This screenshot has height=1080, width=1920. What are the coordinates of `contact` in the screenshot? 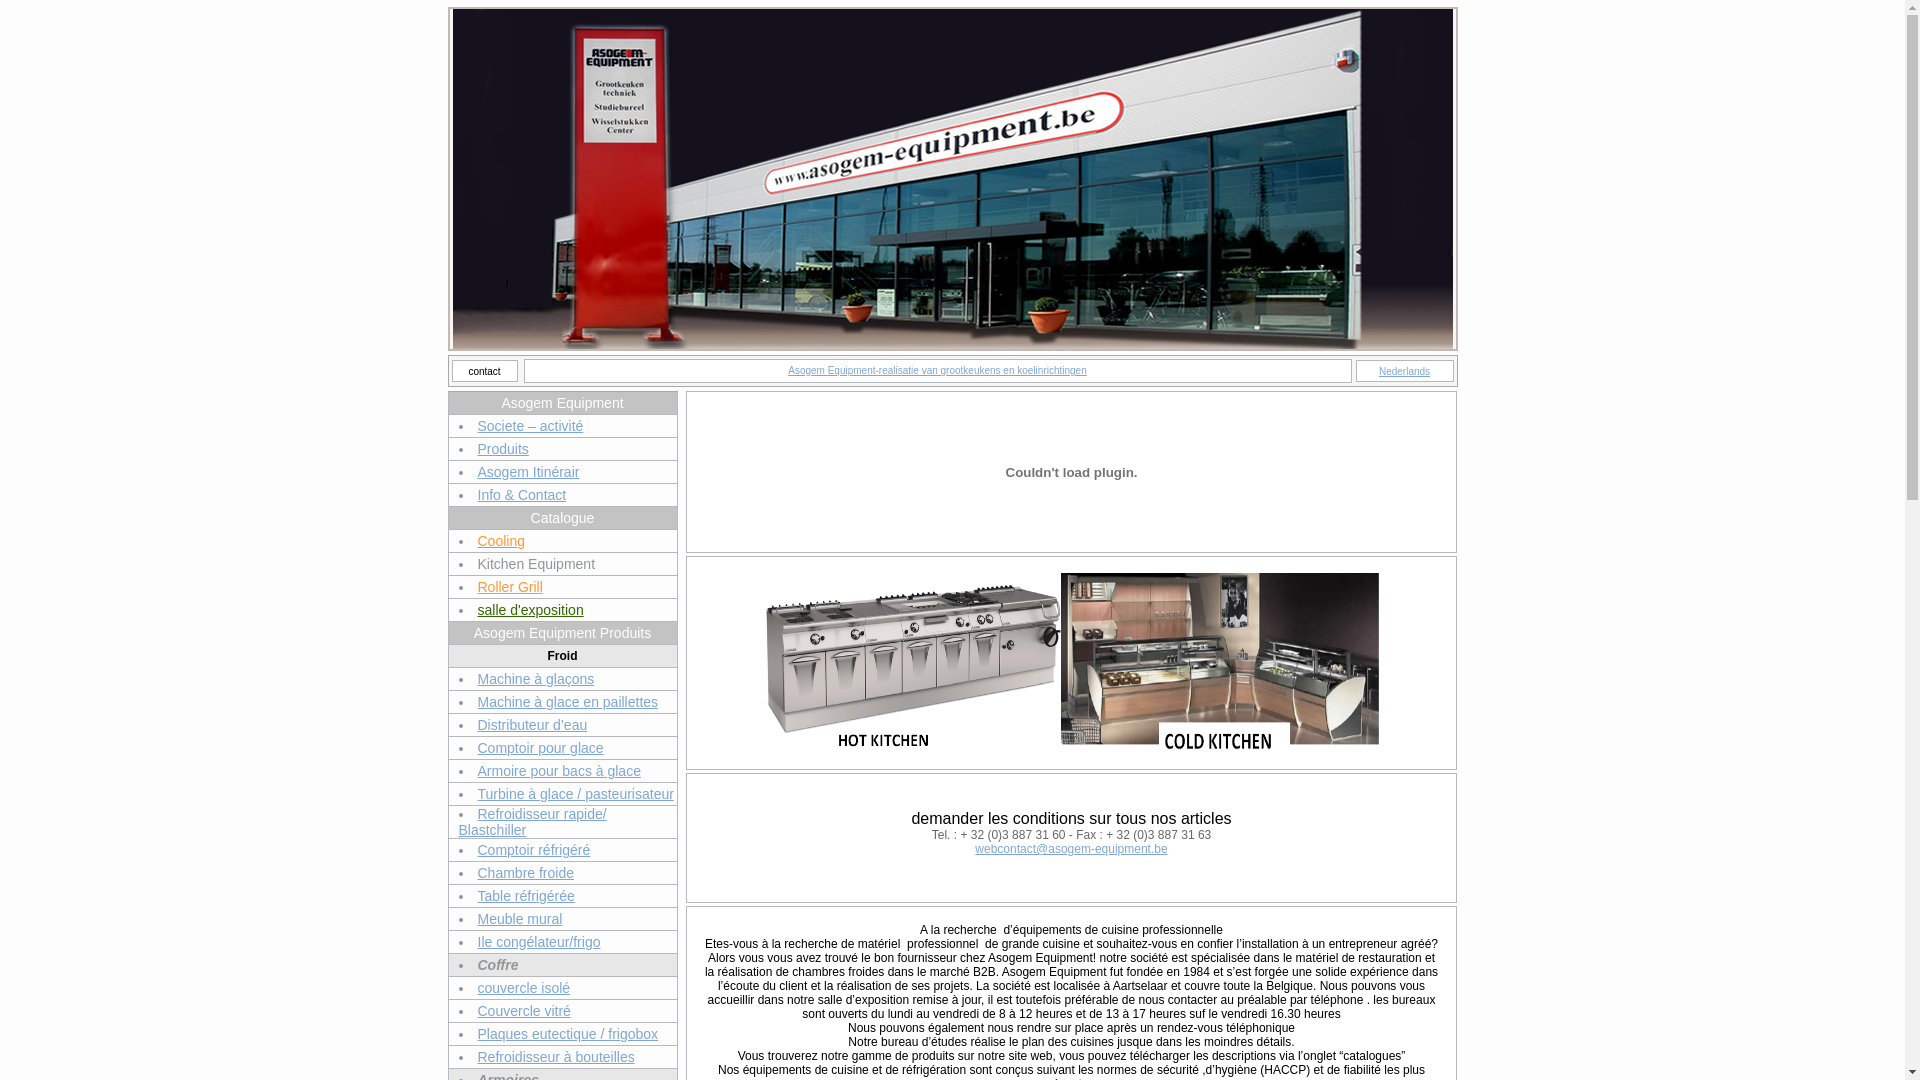 It's located at (484, 372).